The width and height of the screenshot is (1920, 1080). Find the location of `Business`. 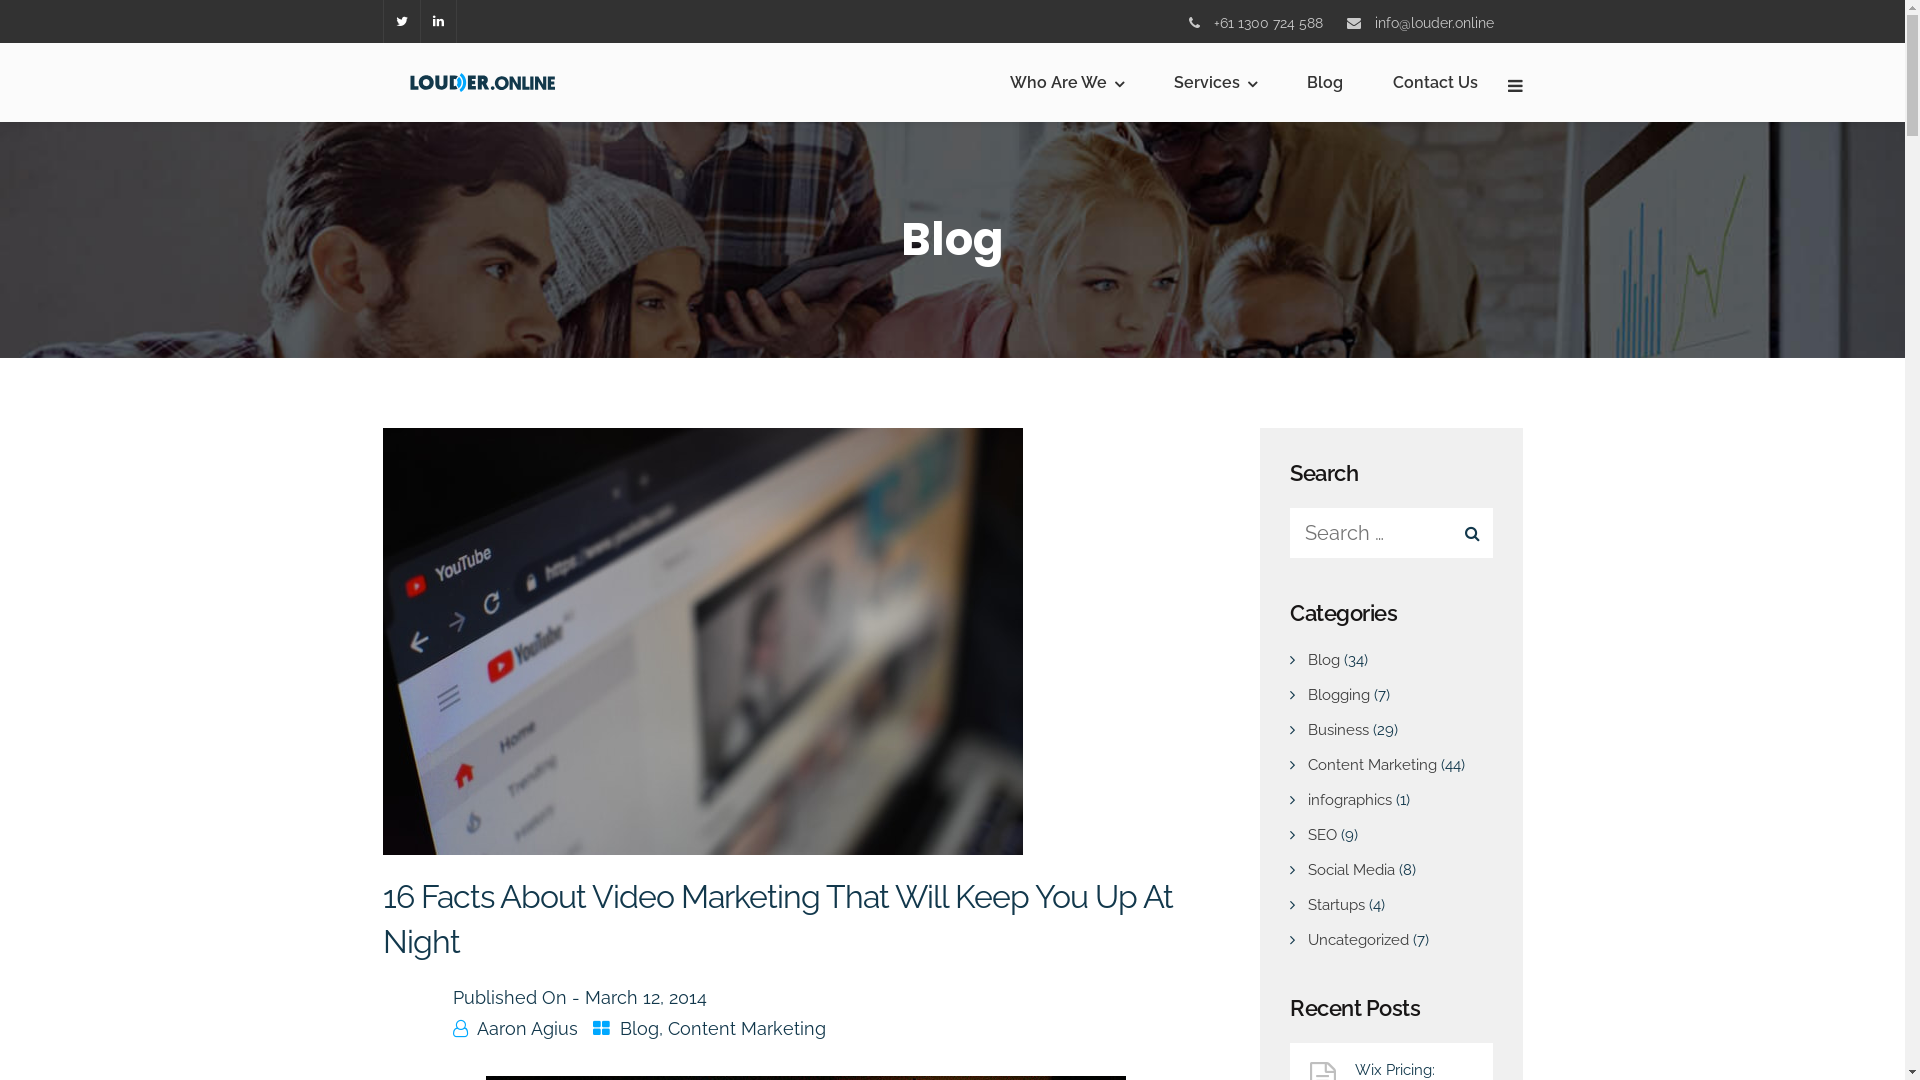

Business is located at coordinates (1338, 730).